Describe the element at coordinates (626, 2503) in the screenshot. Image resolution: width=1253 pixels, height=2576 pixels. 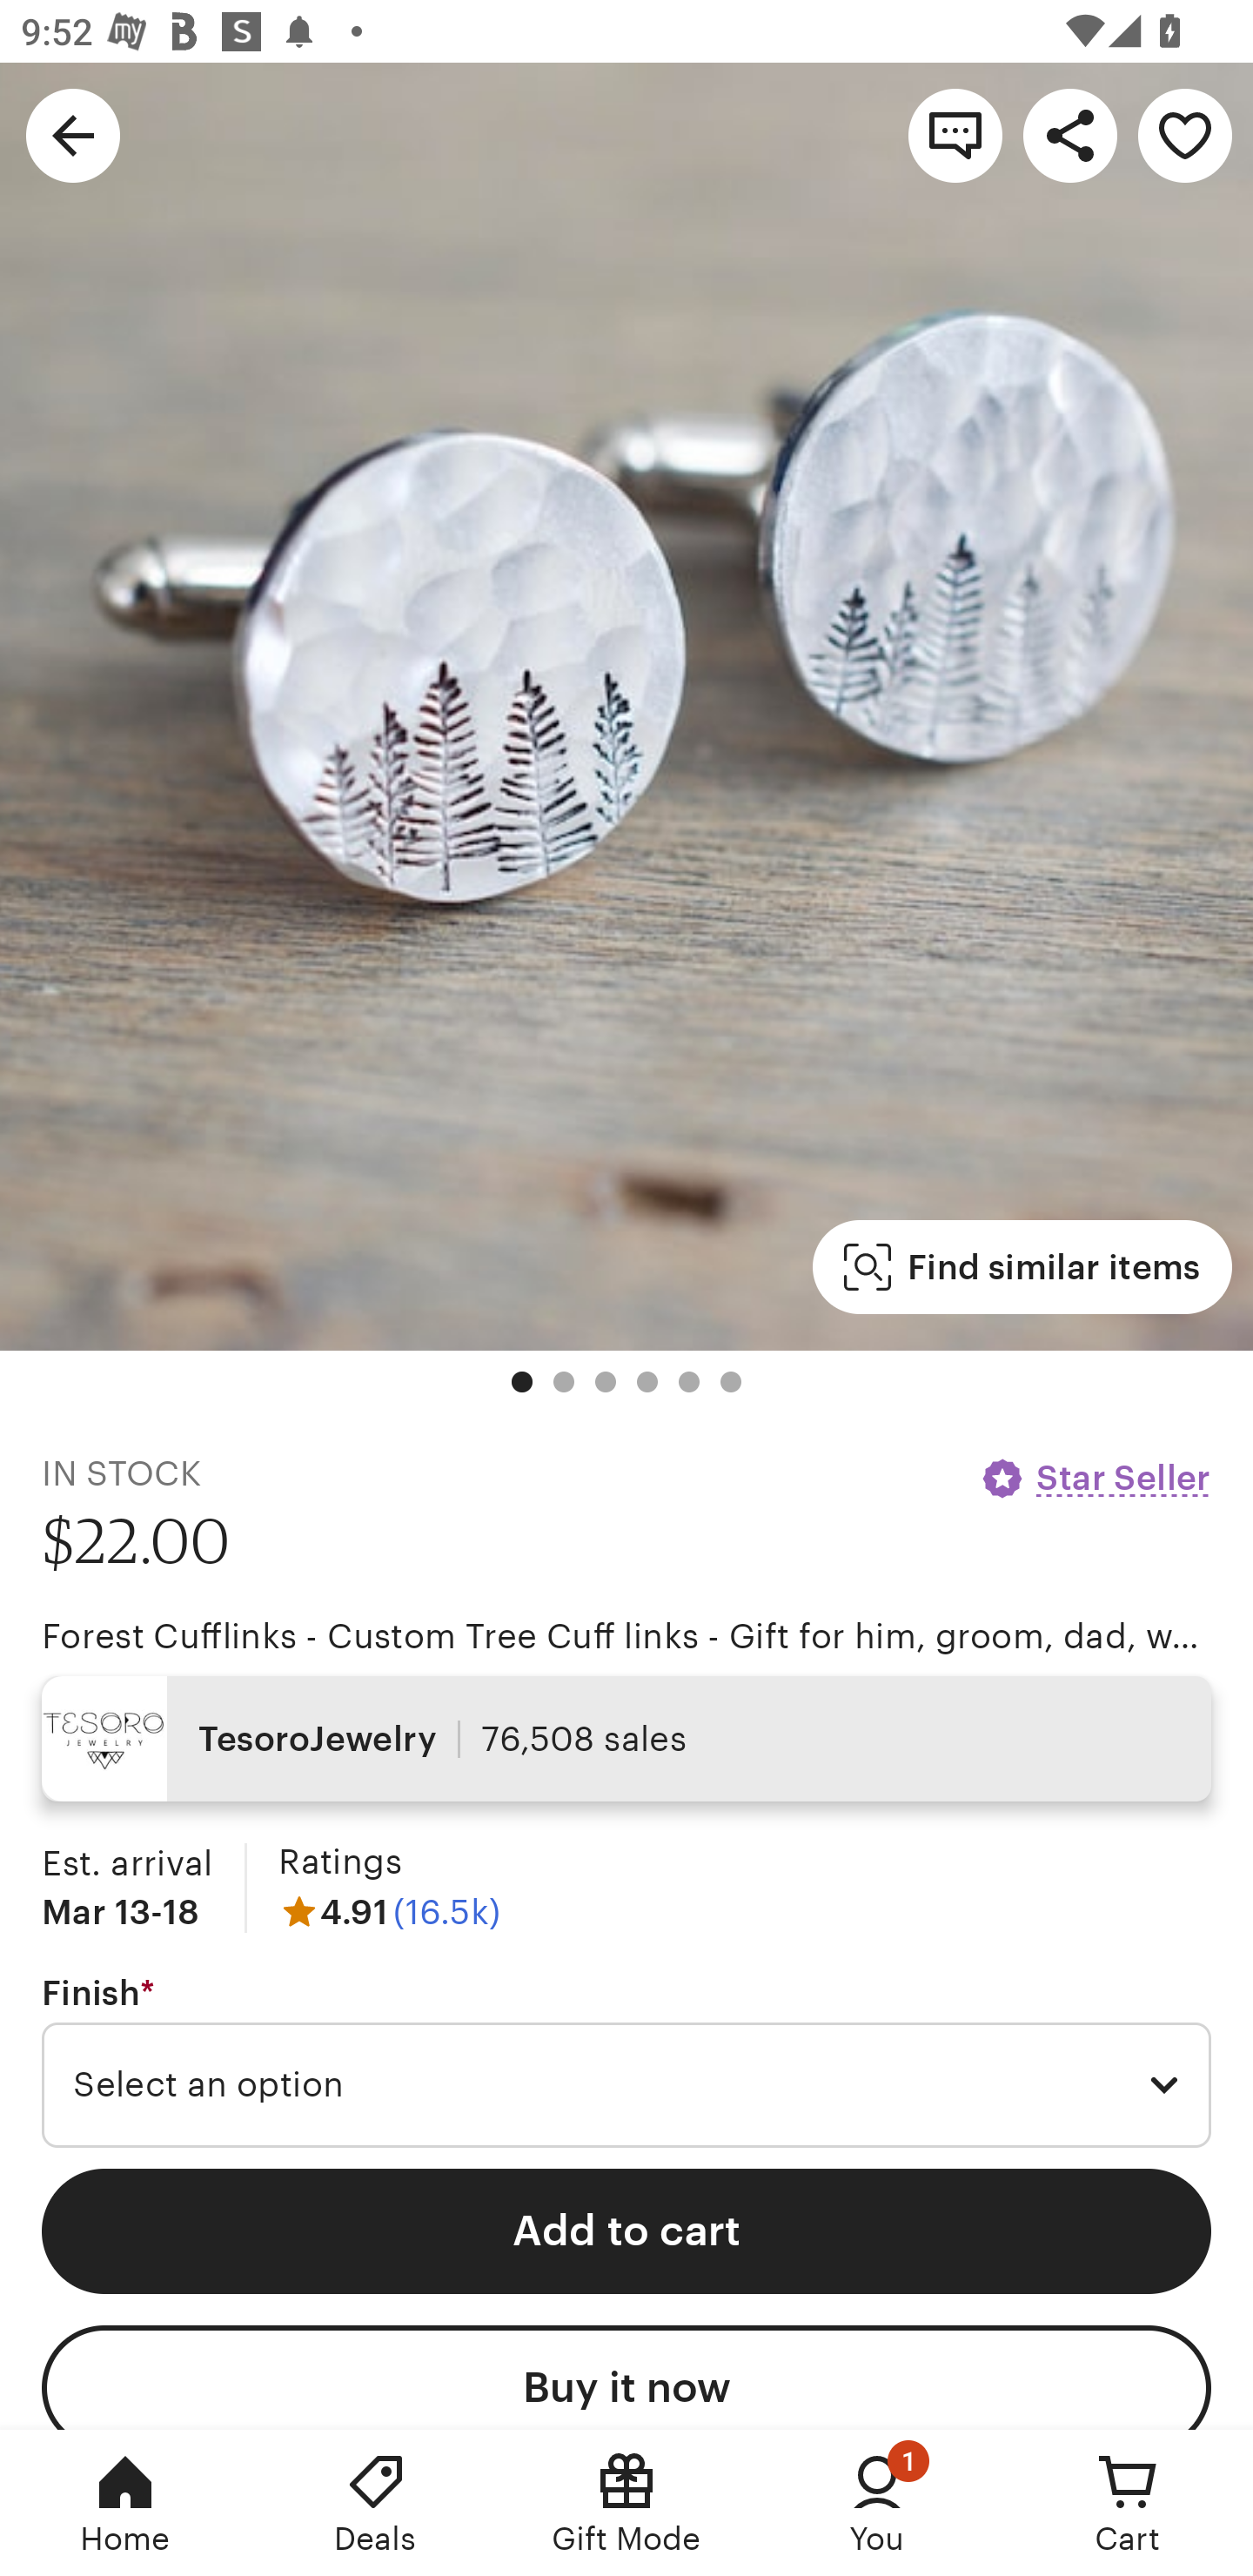
I see `Gift Mode` at that location.